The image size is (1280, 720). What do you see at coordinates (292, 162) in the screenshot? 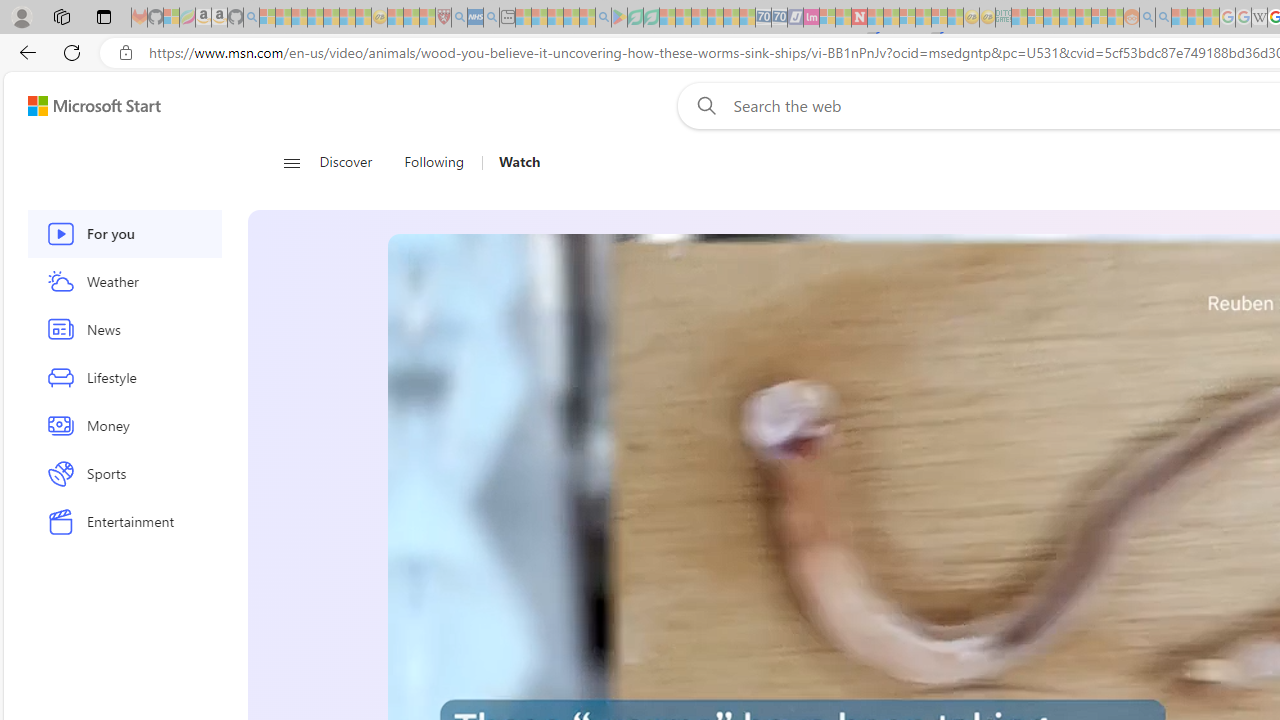
I see `Open navigation menu` at bounding box center [292, 162].